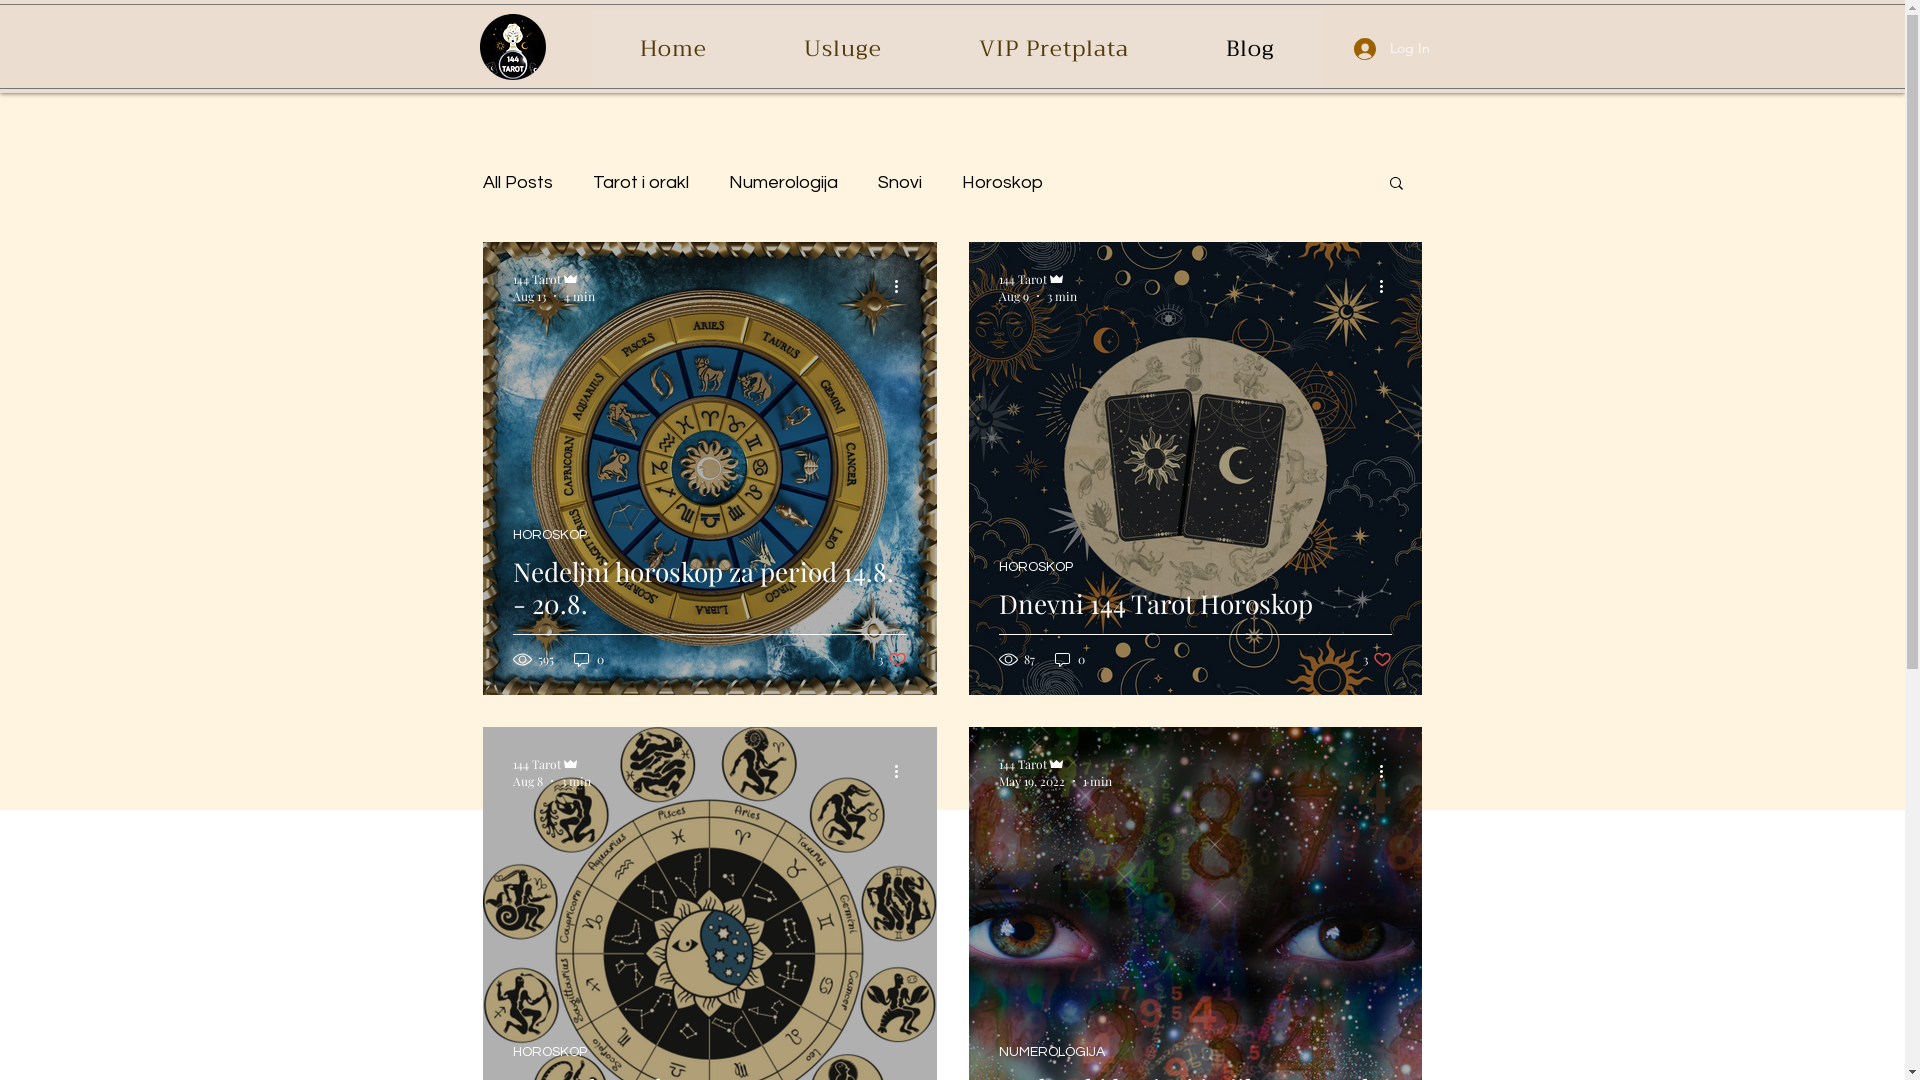 The width and height of the screenshot is (1920, 1080). I want to click on HOROSKOP, so click(549, 1052).